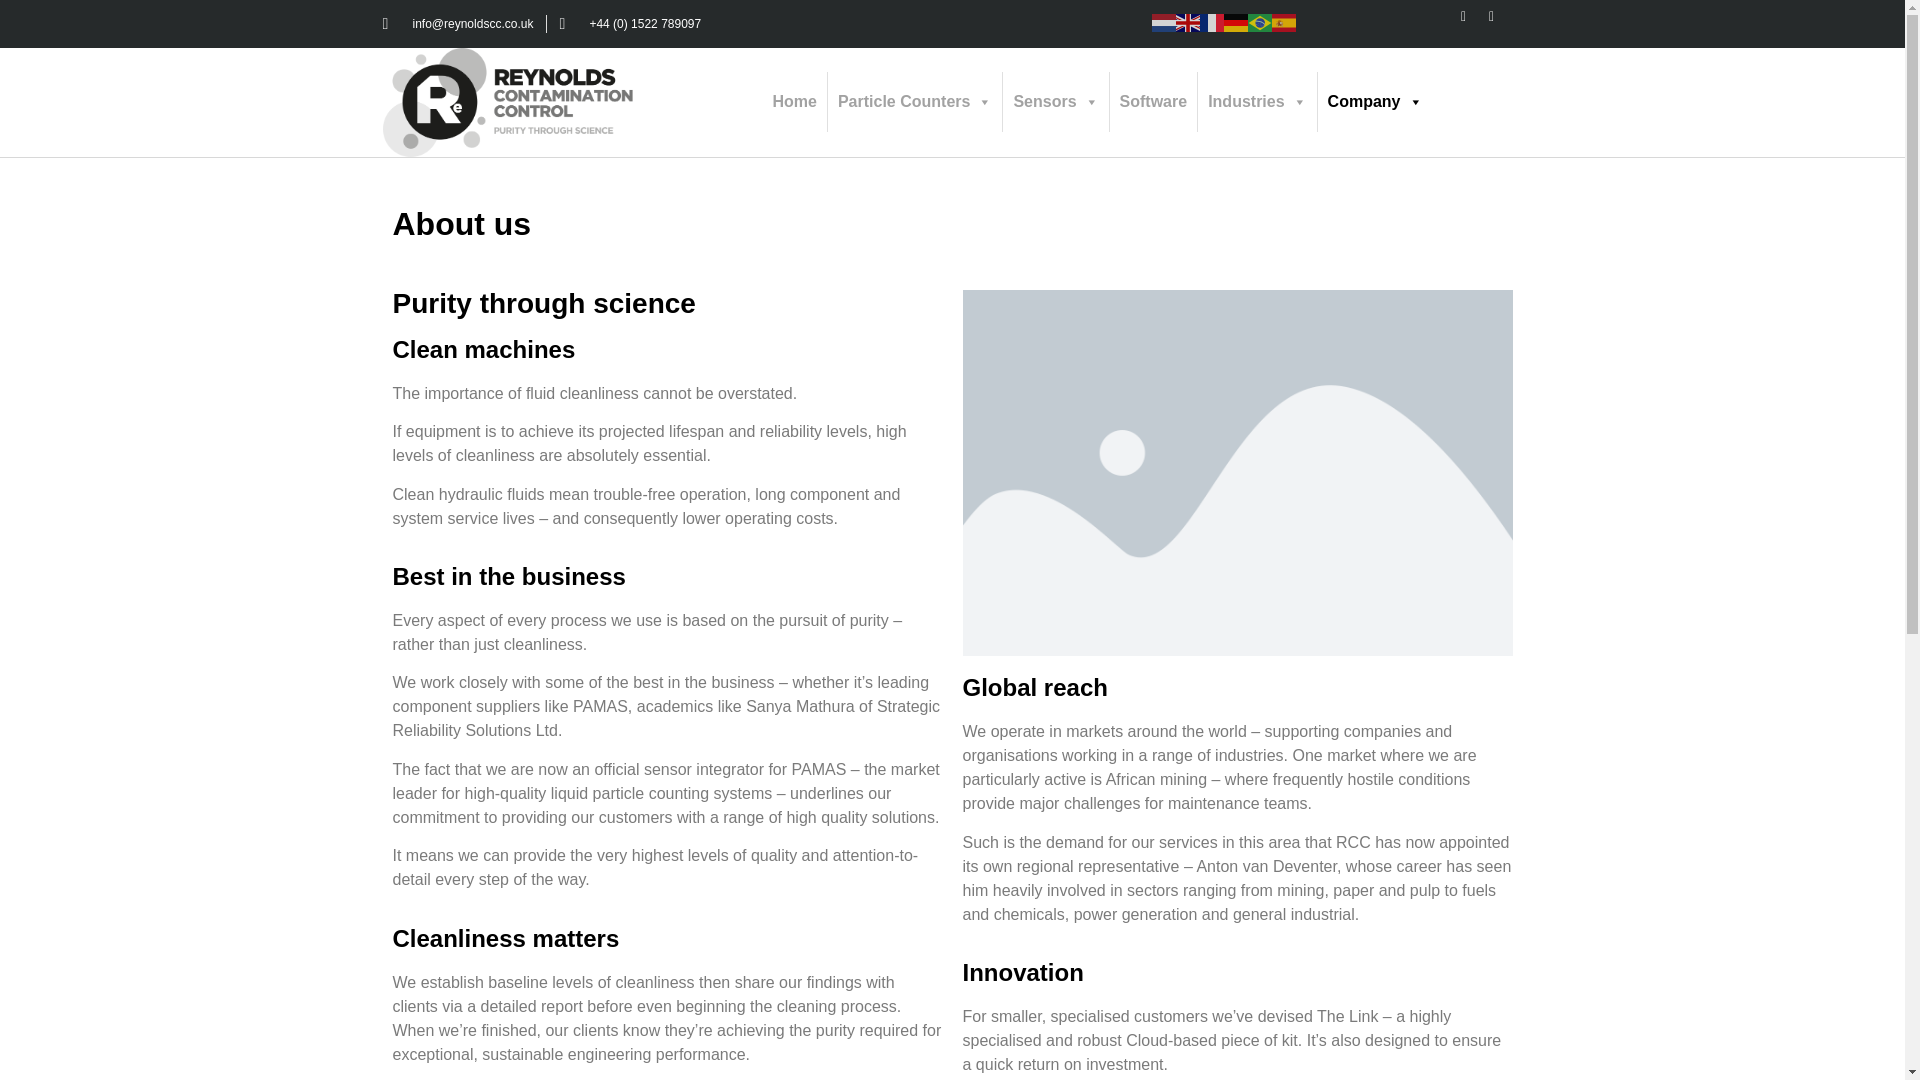  I want to click on French, so click(1212, 21).